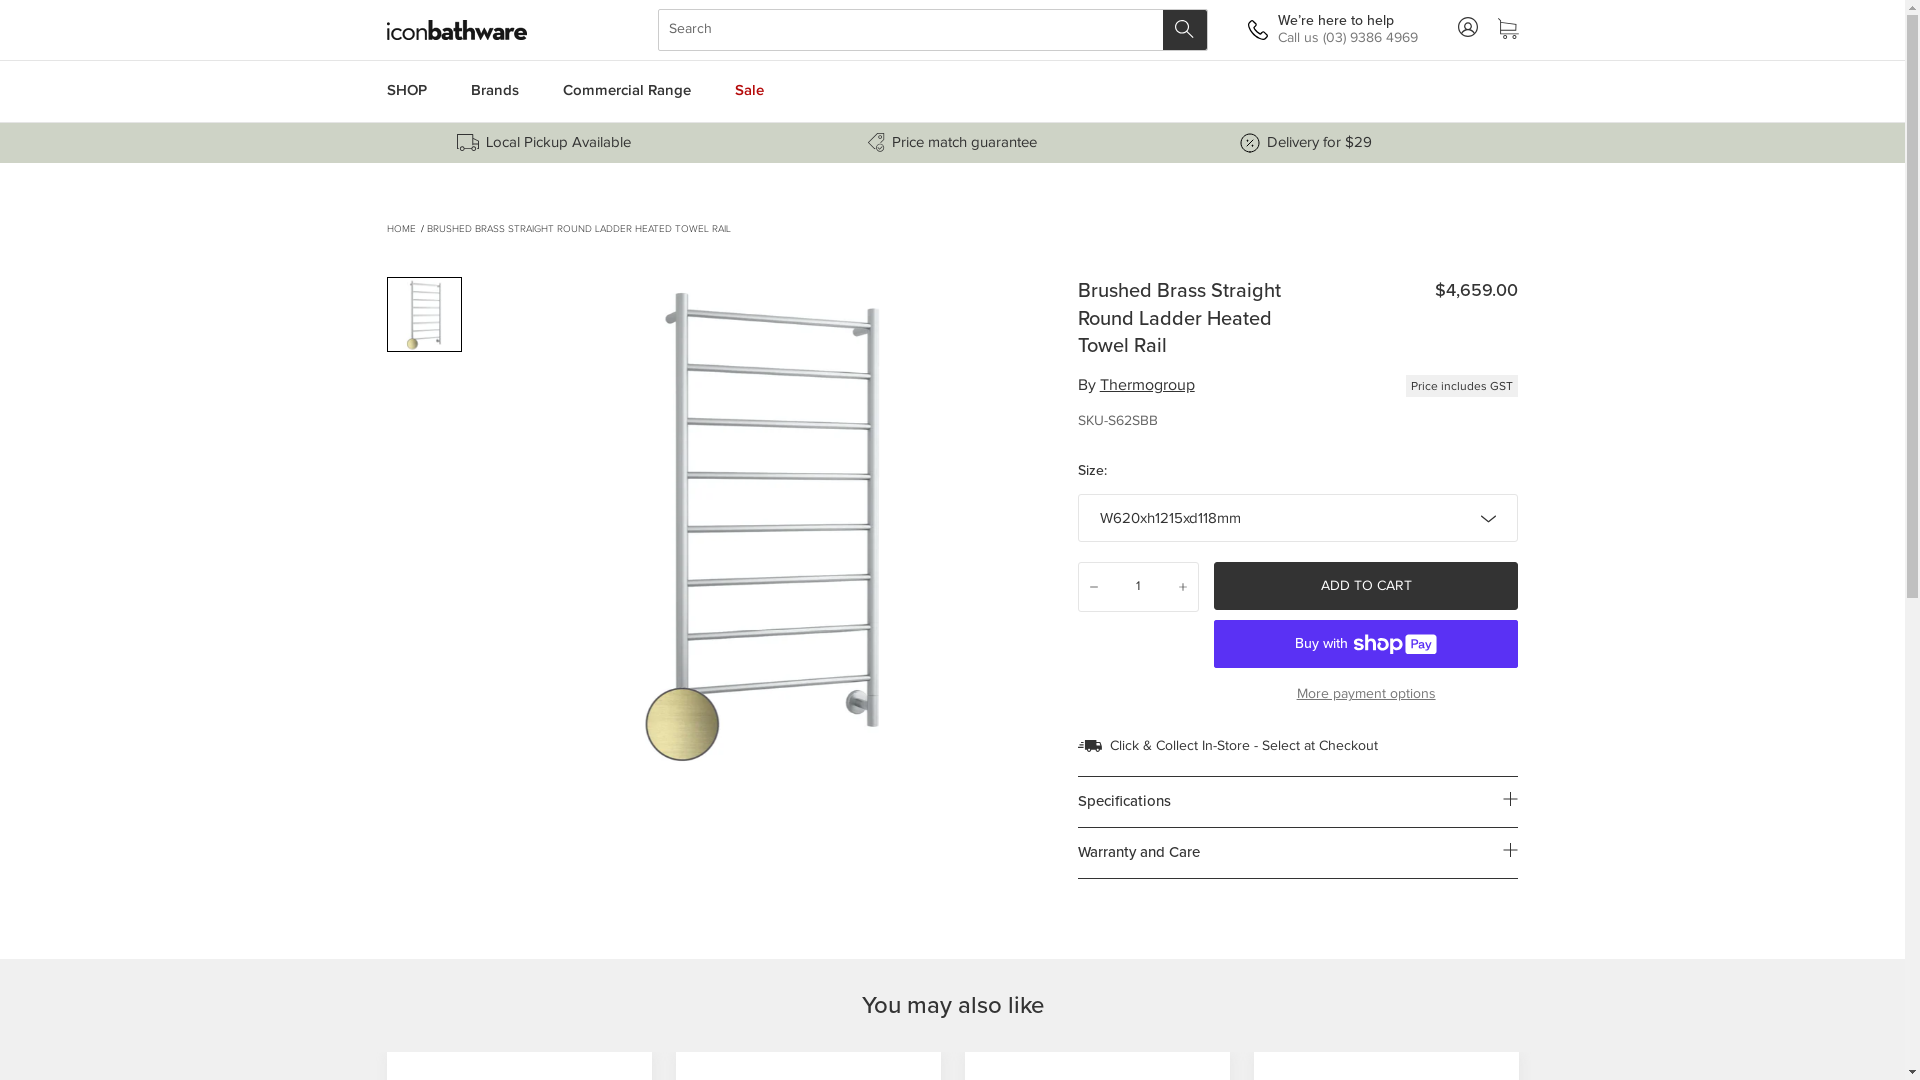 The height and width of the screenshot is (1080, 1920). Describe the element at coordinates (1148, 386) in the screenshot. I see `Thermogroup` at that location.